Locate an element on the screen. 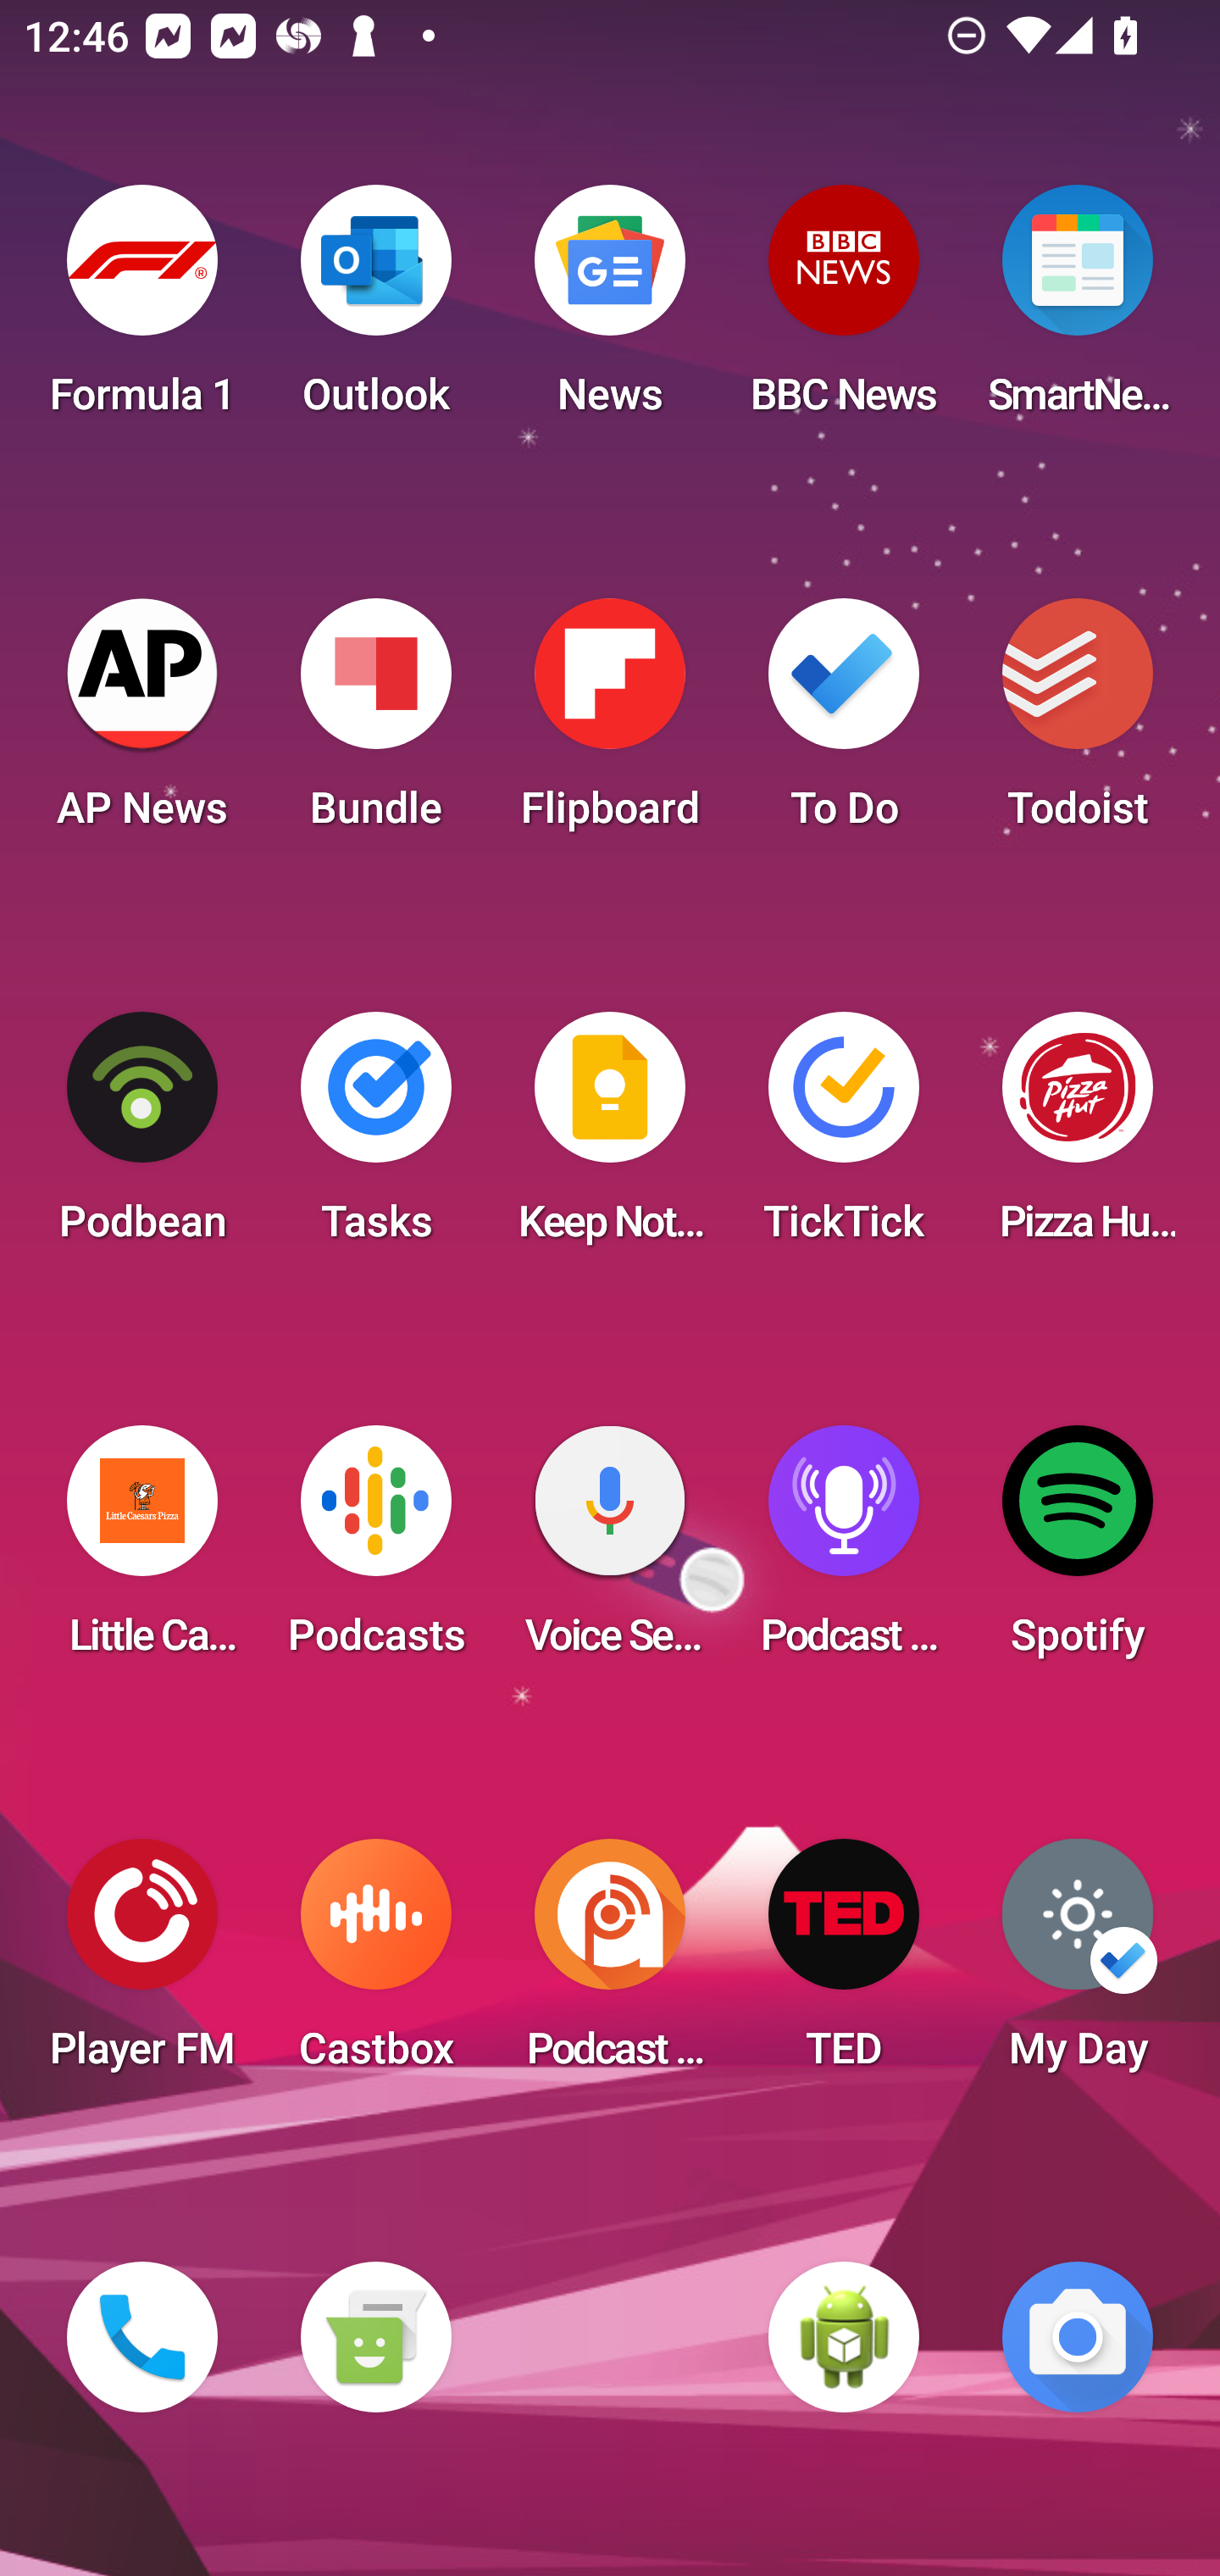 This screenshot has width=1220, height=2576. Tasks is located at coordinates (375, 1137).